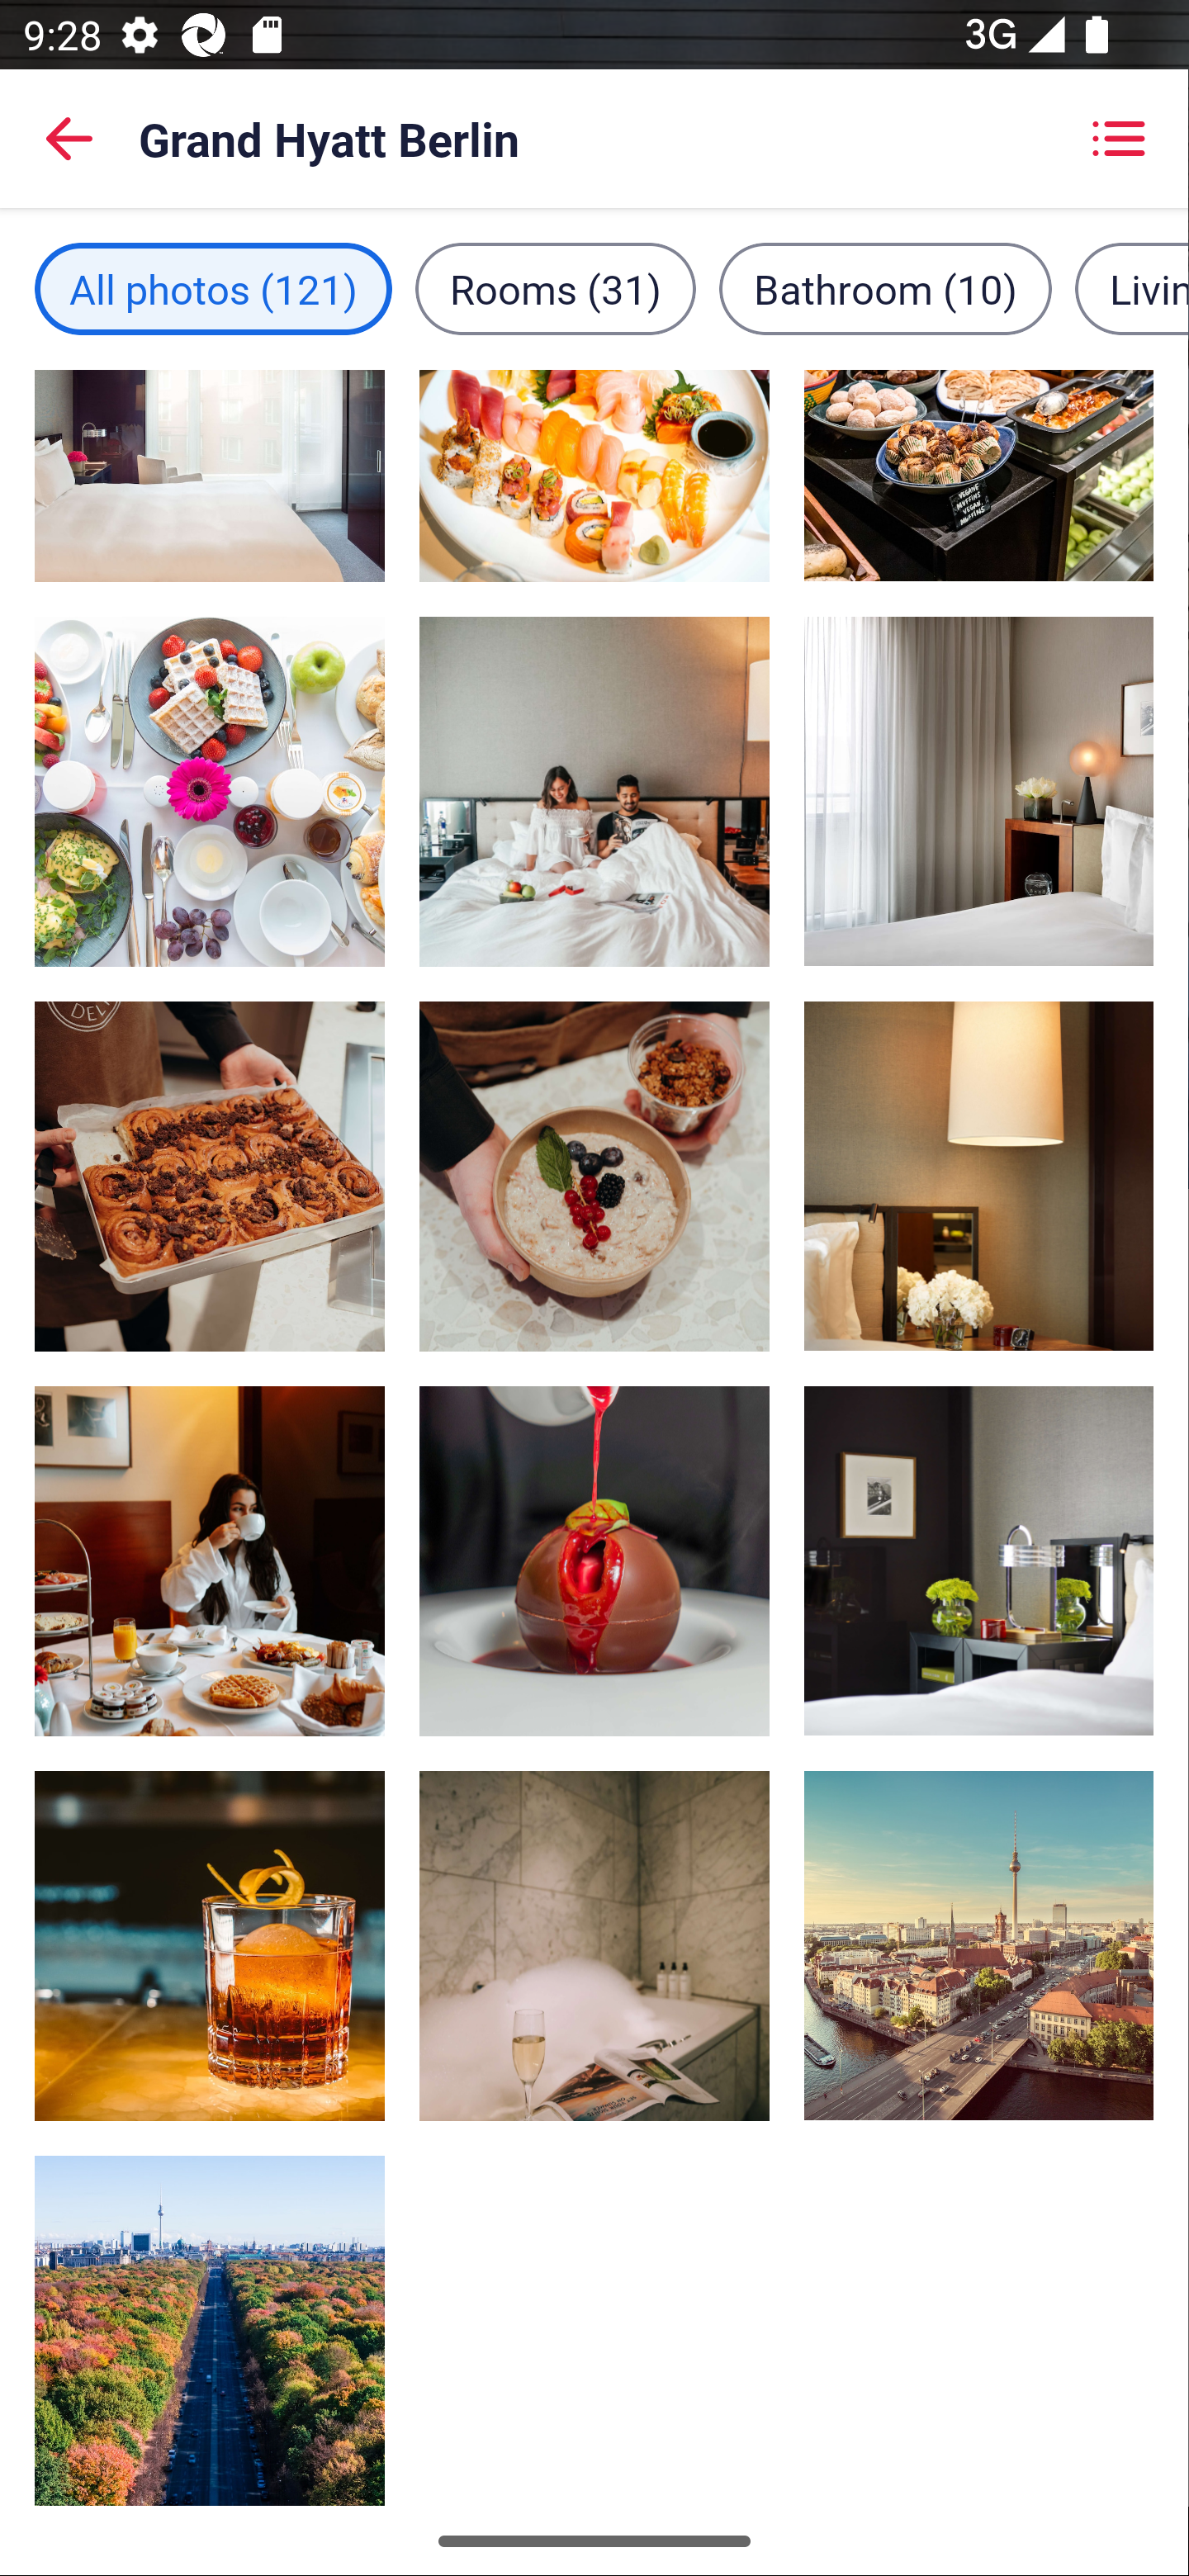  I want to click on 2 restaurants, Asian cuisine, image, so click(594, 1177).